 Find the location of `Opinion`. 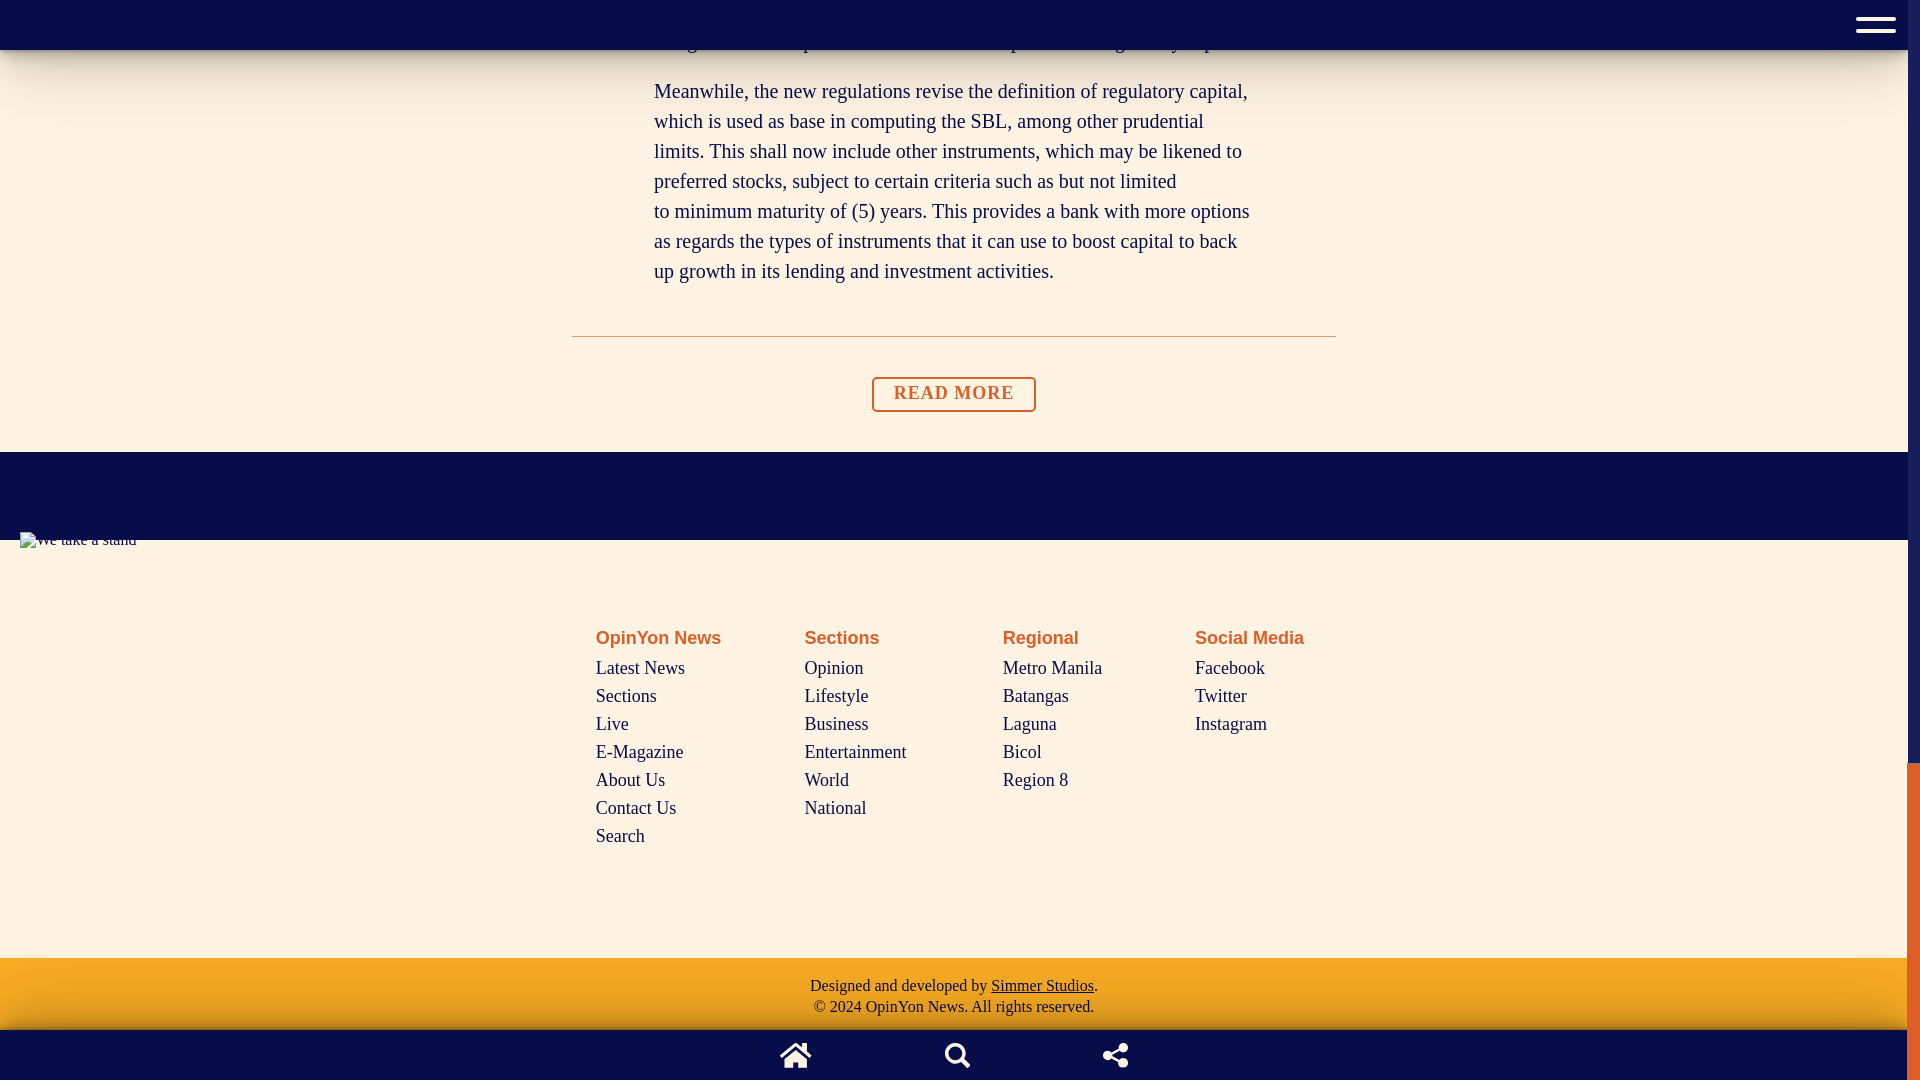

Opinion is located at coordinates (834, 668).